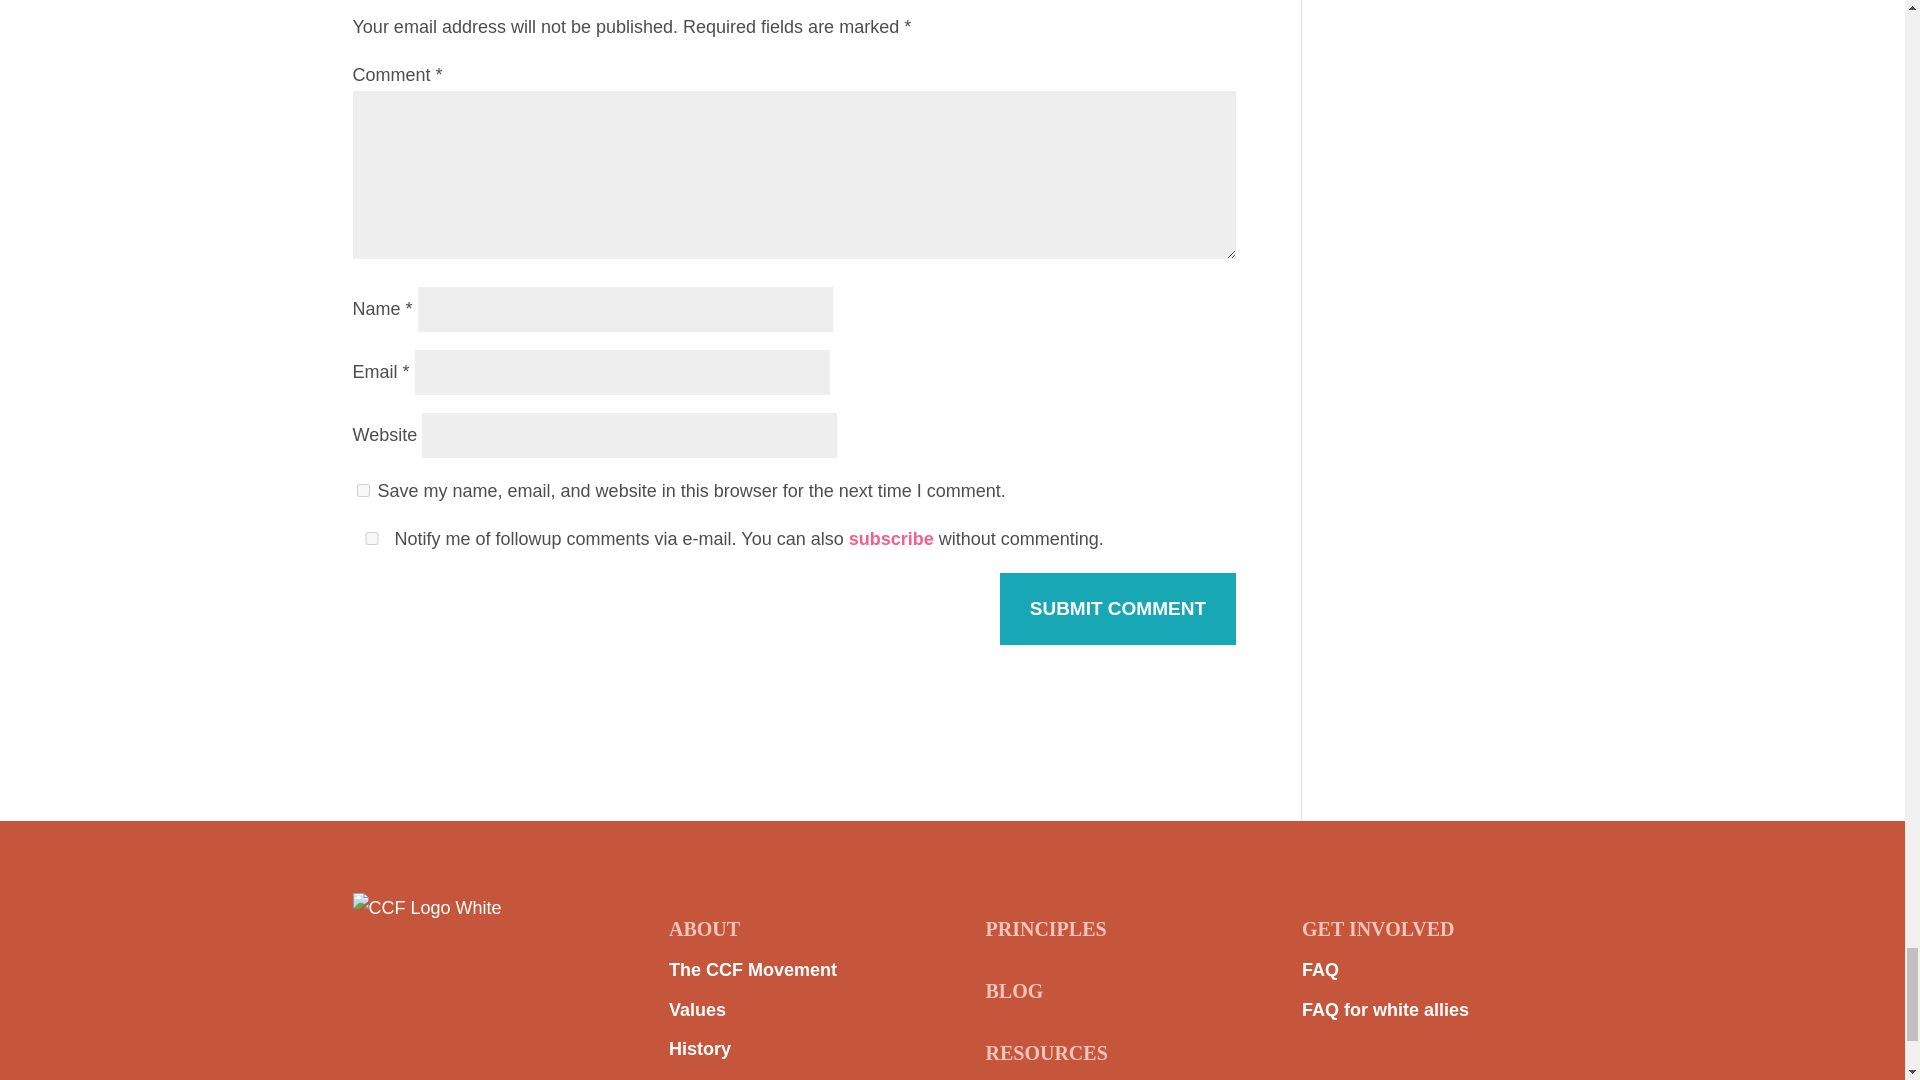 The height and width of the screenshot is (1080, 1920). What do you see at coordinates (1118, 608) in the screenshot?
I see `Submit Comment` at bounding box center [1118, 608].